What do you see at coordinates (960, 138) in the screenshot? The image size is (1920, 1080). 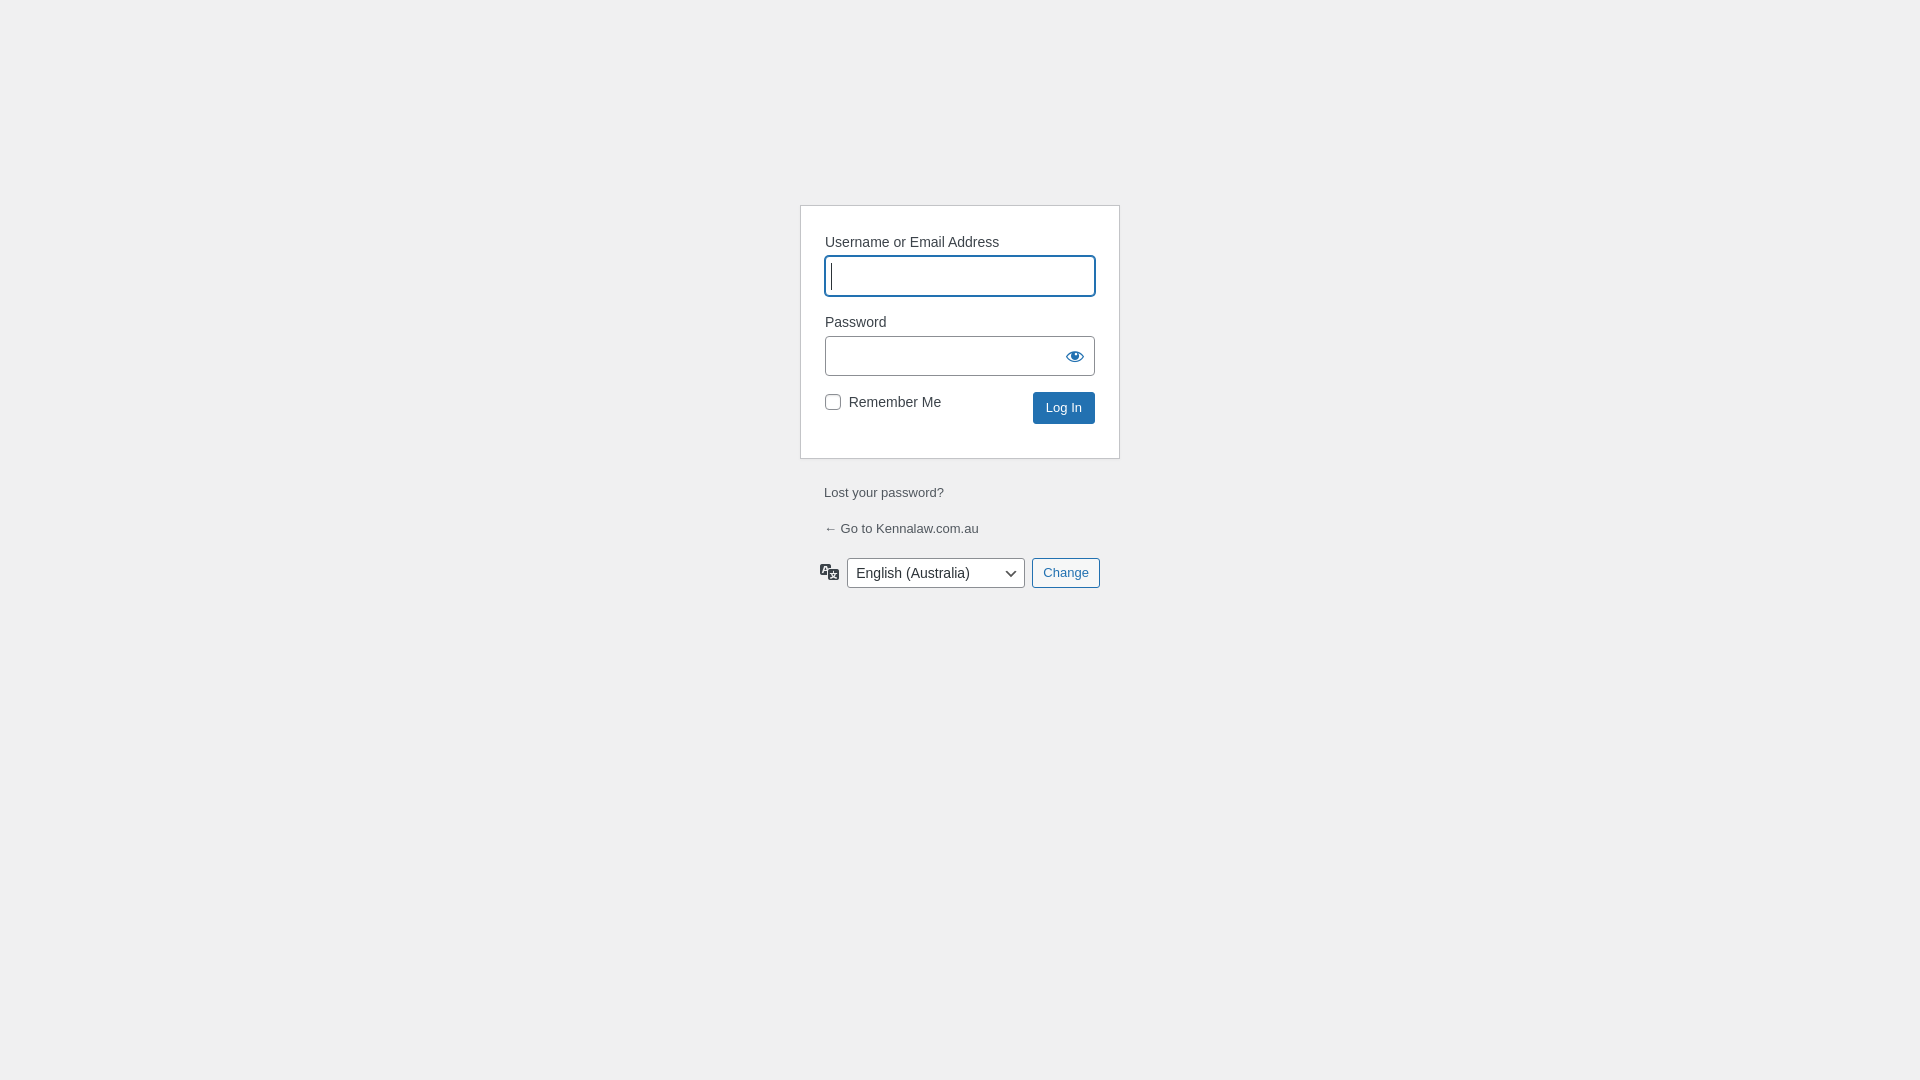 I see `Powered by WordPress` at bounding box center [960, 138].